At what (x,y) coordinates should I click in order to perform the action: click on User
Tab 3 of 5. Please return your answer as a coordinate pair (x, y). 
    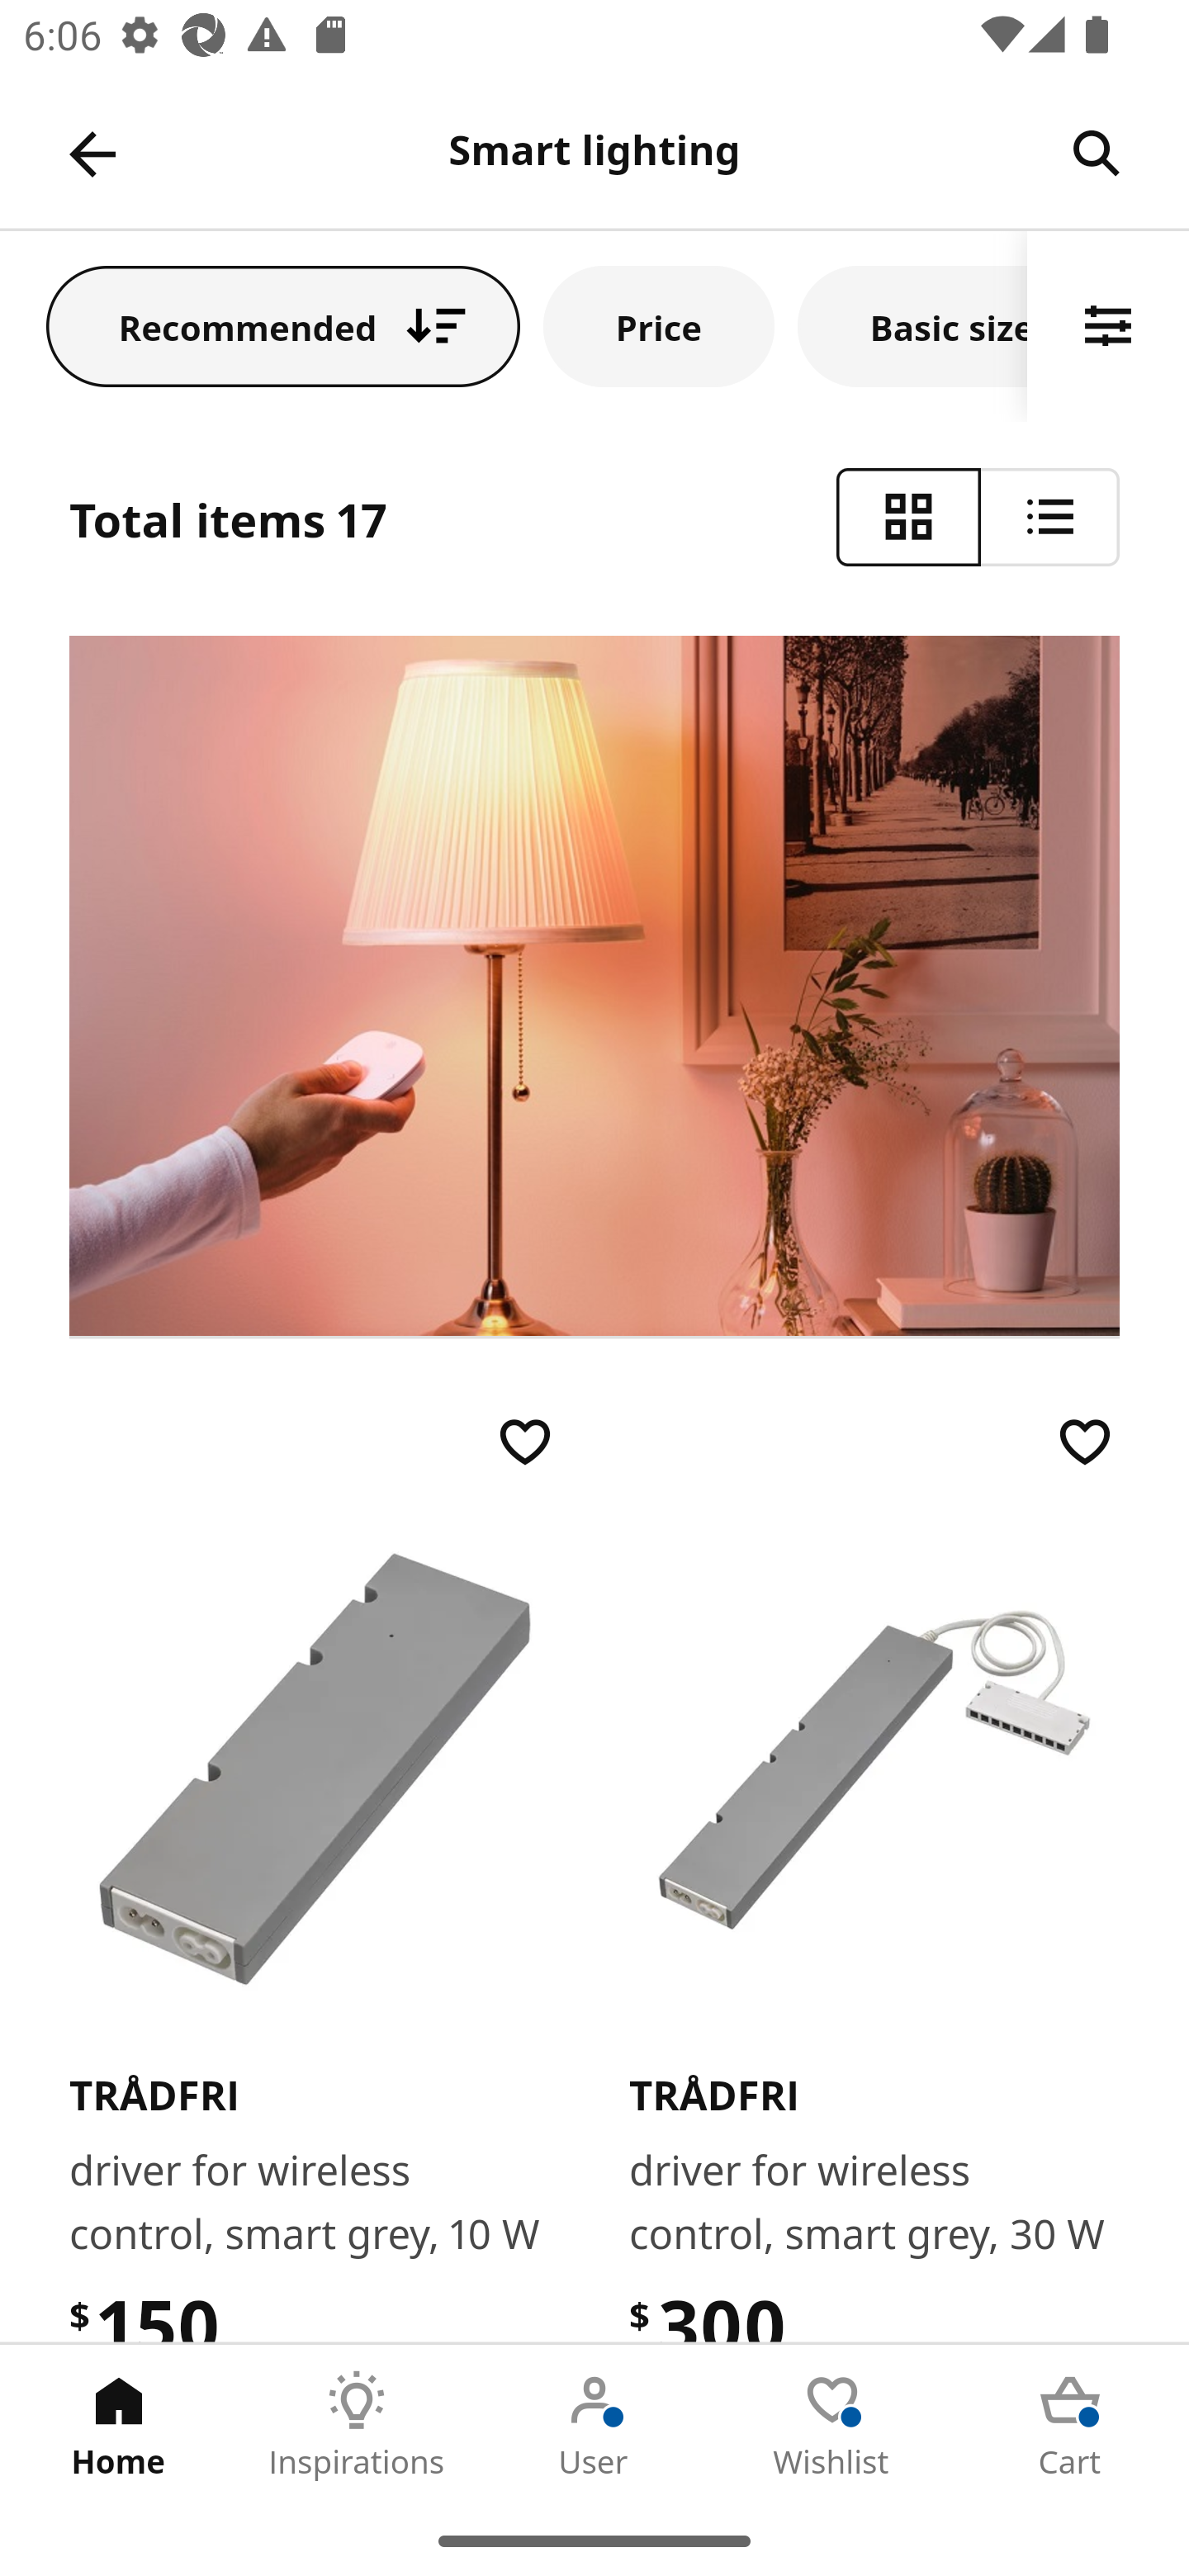
    Looking at the image, I should click on (594, 2425).